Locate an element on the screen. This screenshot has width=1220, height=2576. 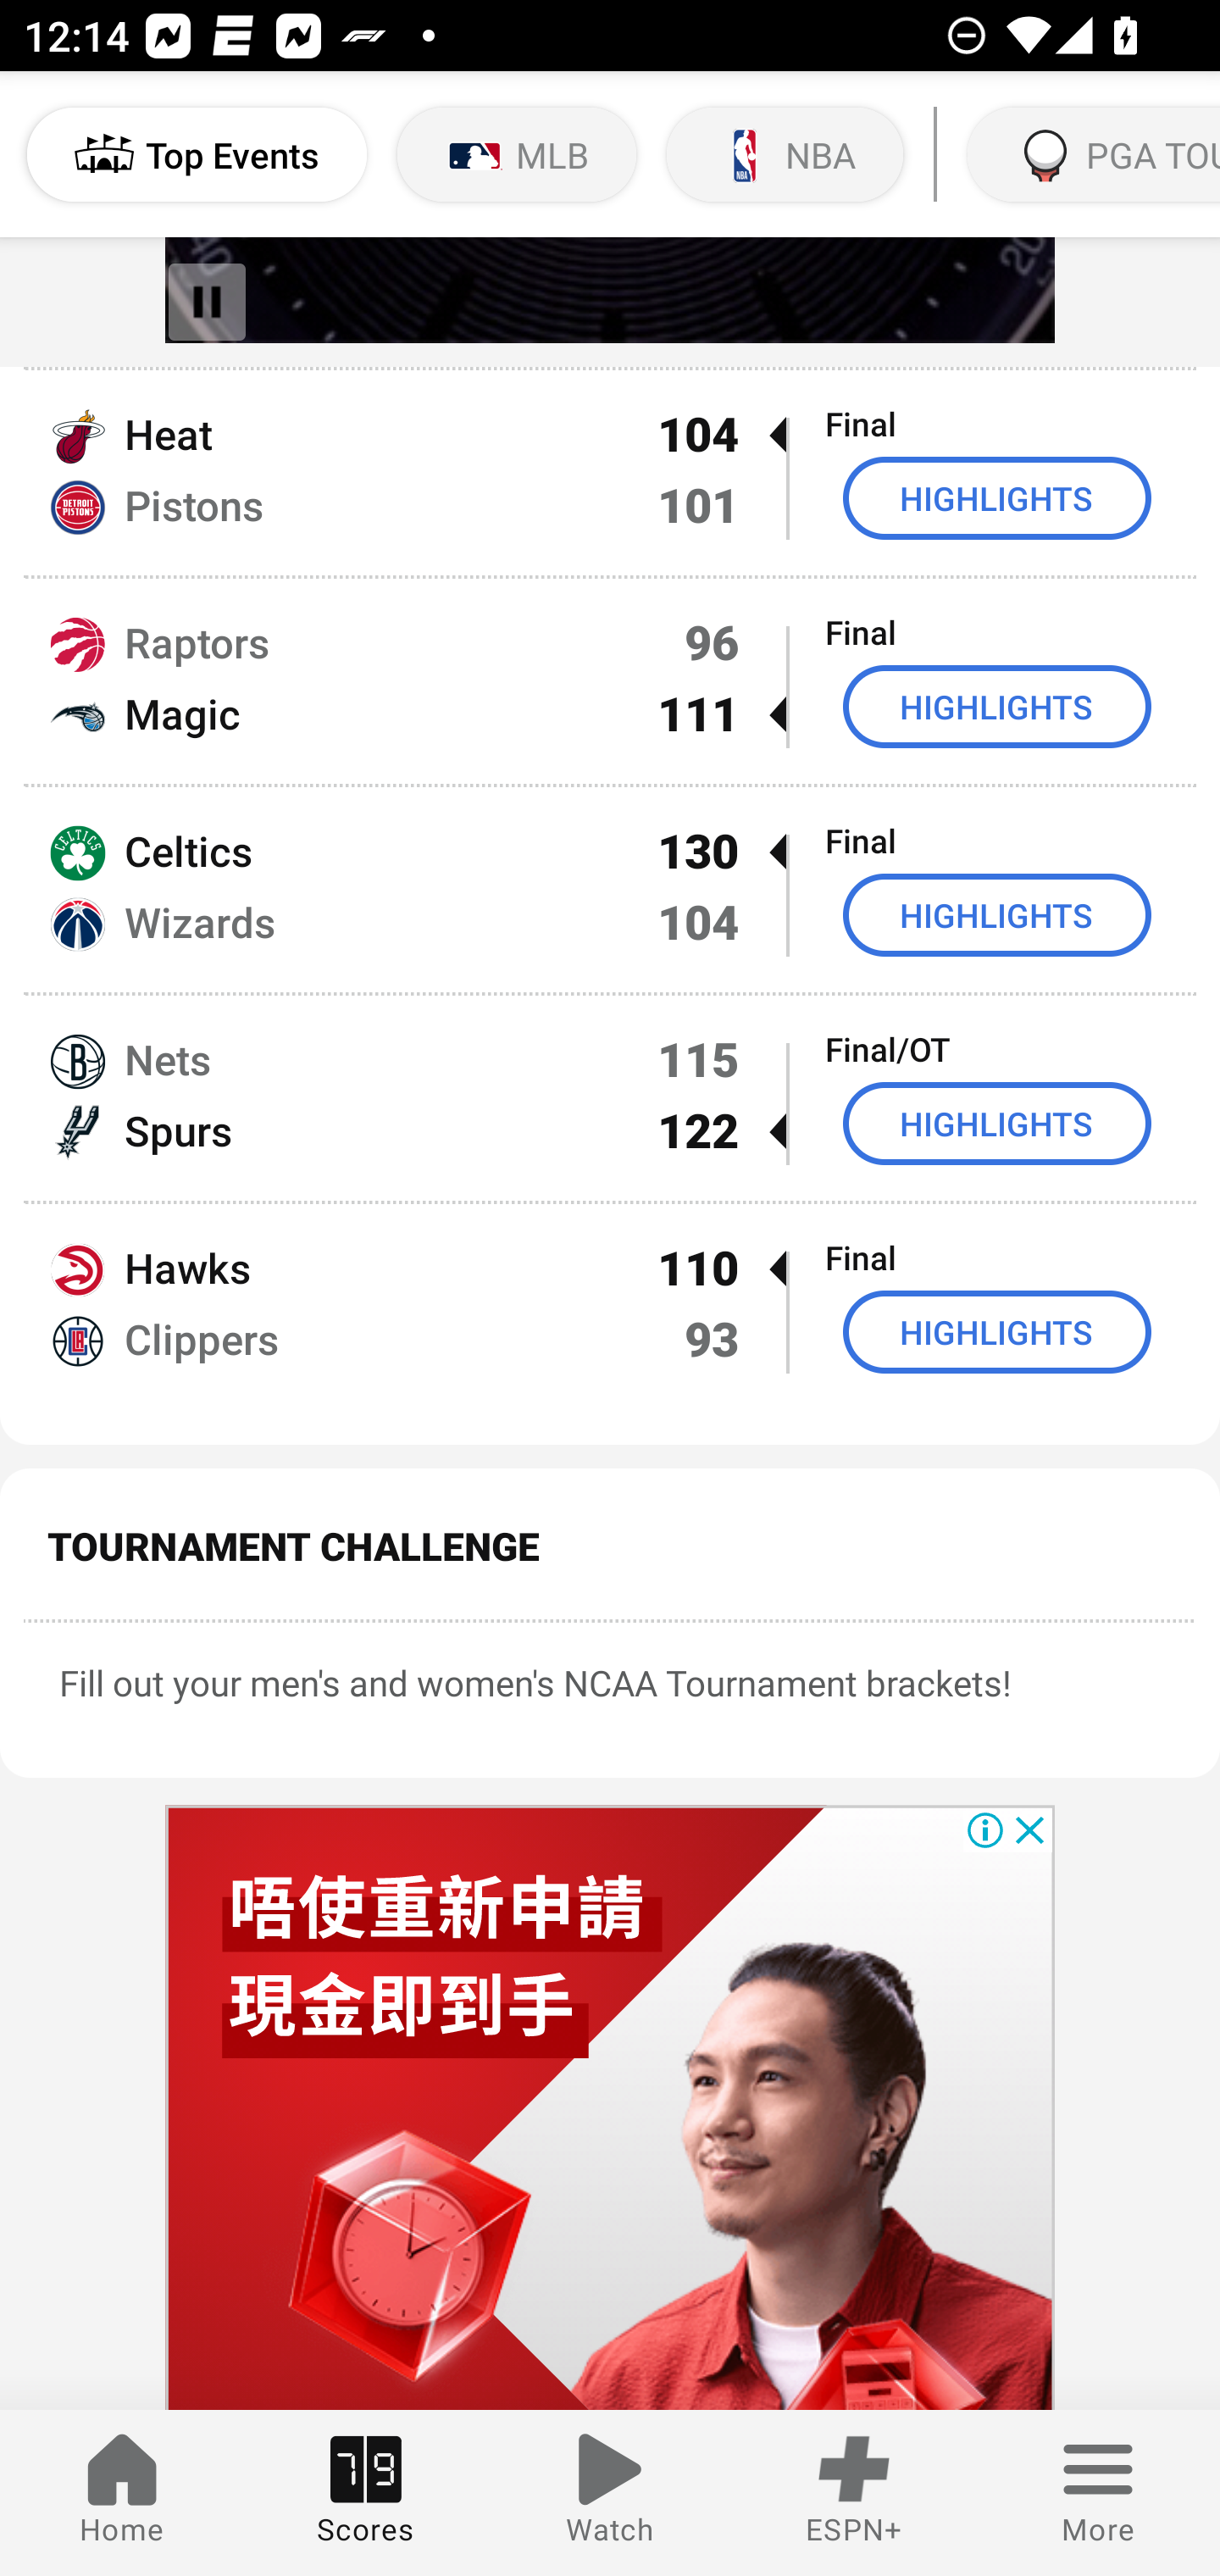
Celtics 130  Final Wizards 104 HIGHLIGHTS is located at coordinates (610, 890).